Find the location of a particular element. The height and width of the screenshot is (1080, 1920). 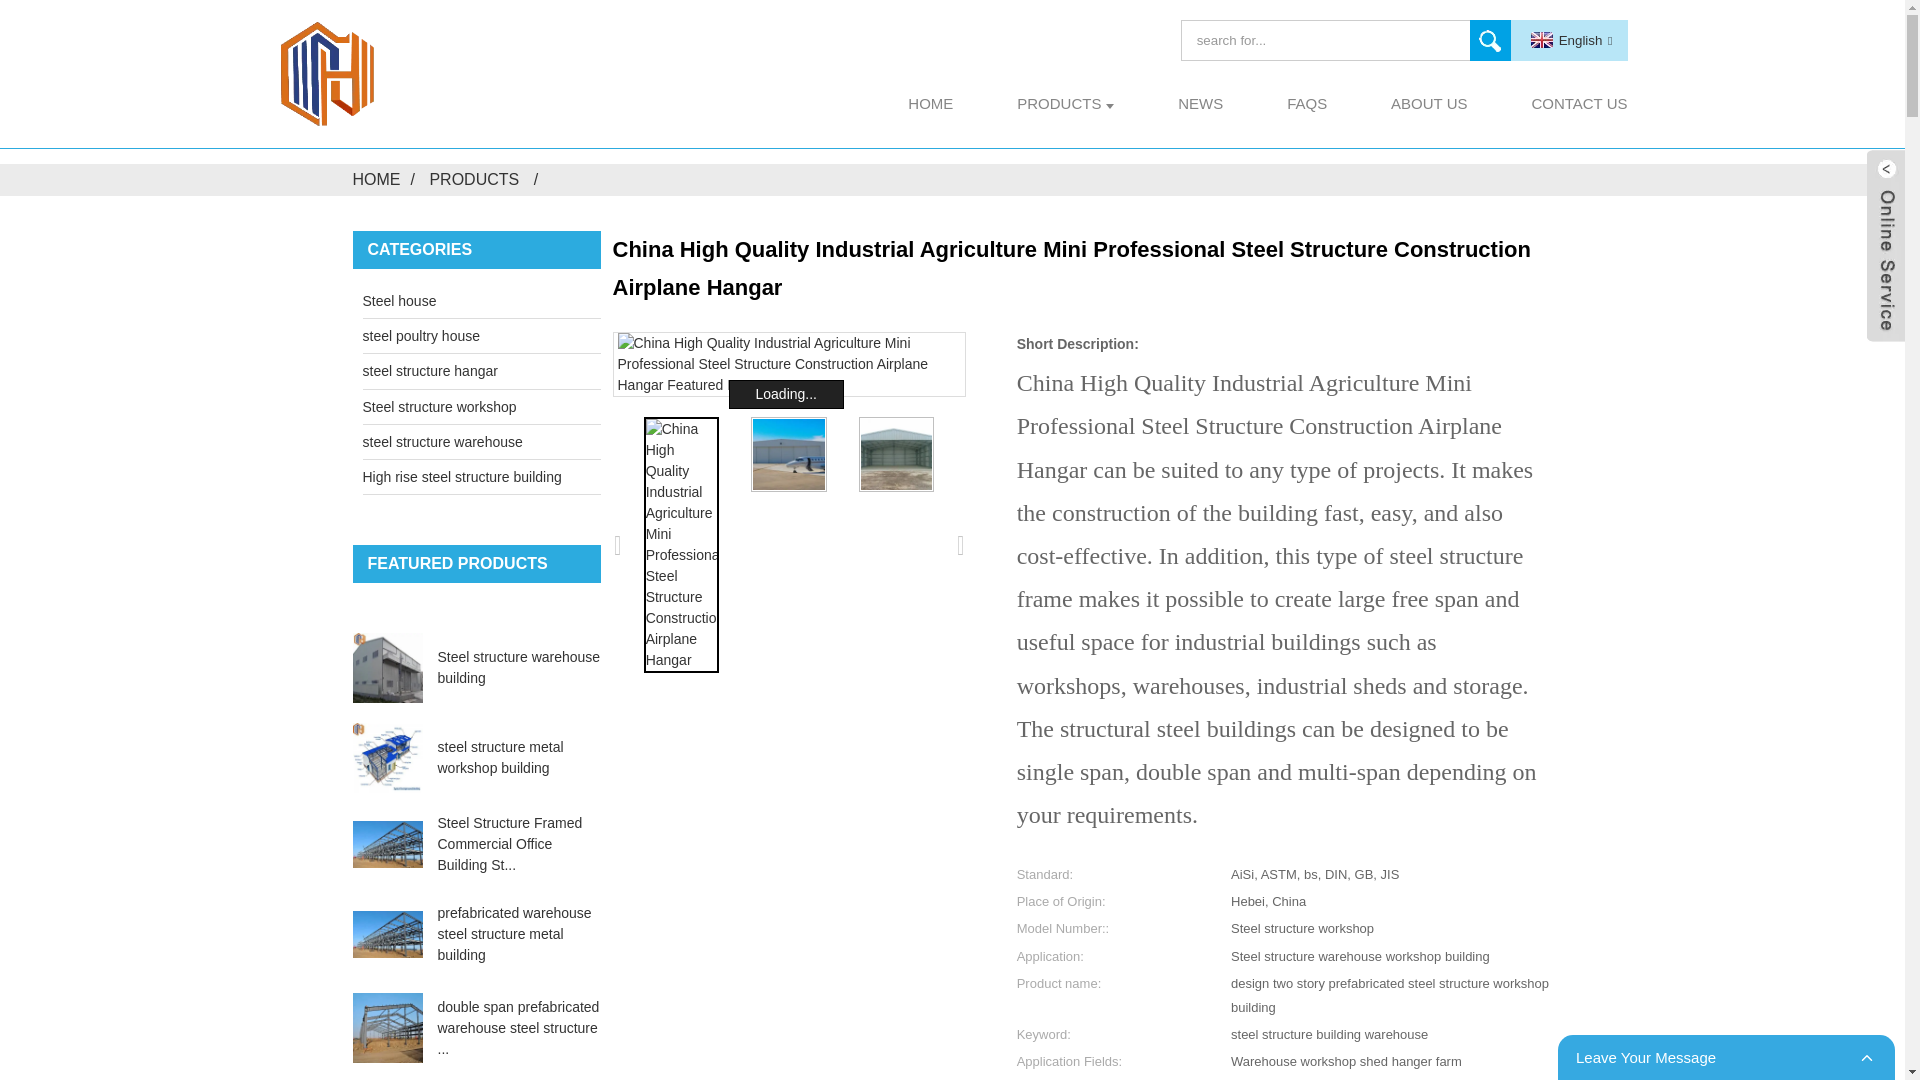

steel structure hangar is located at coordinates (462, 370).